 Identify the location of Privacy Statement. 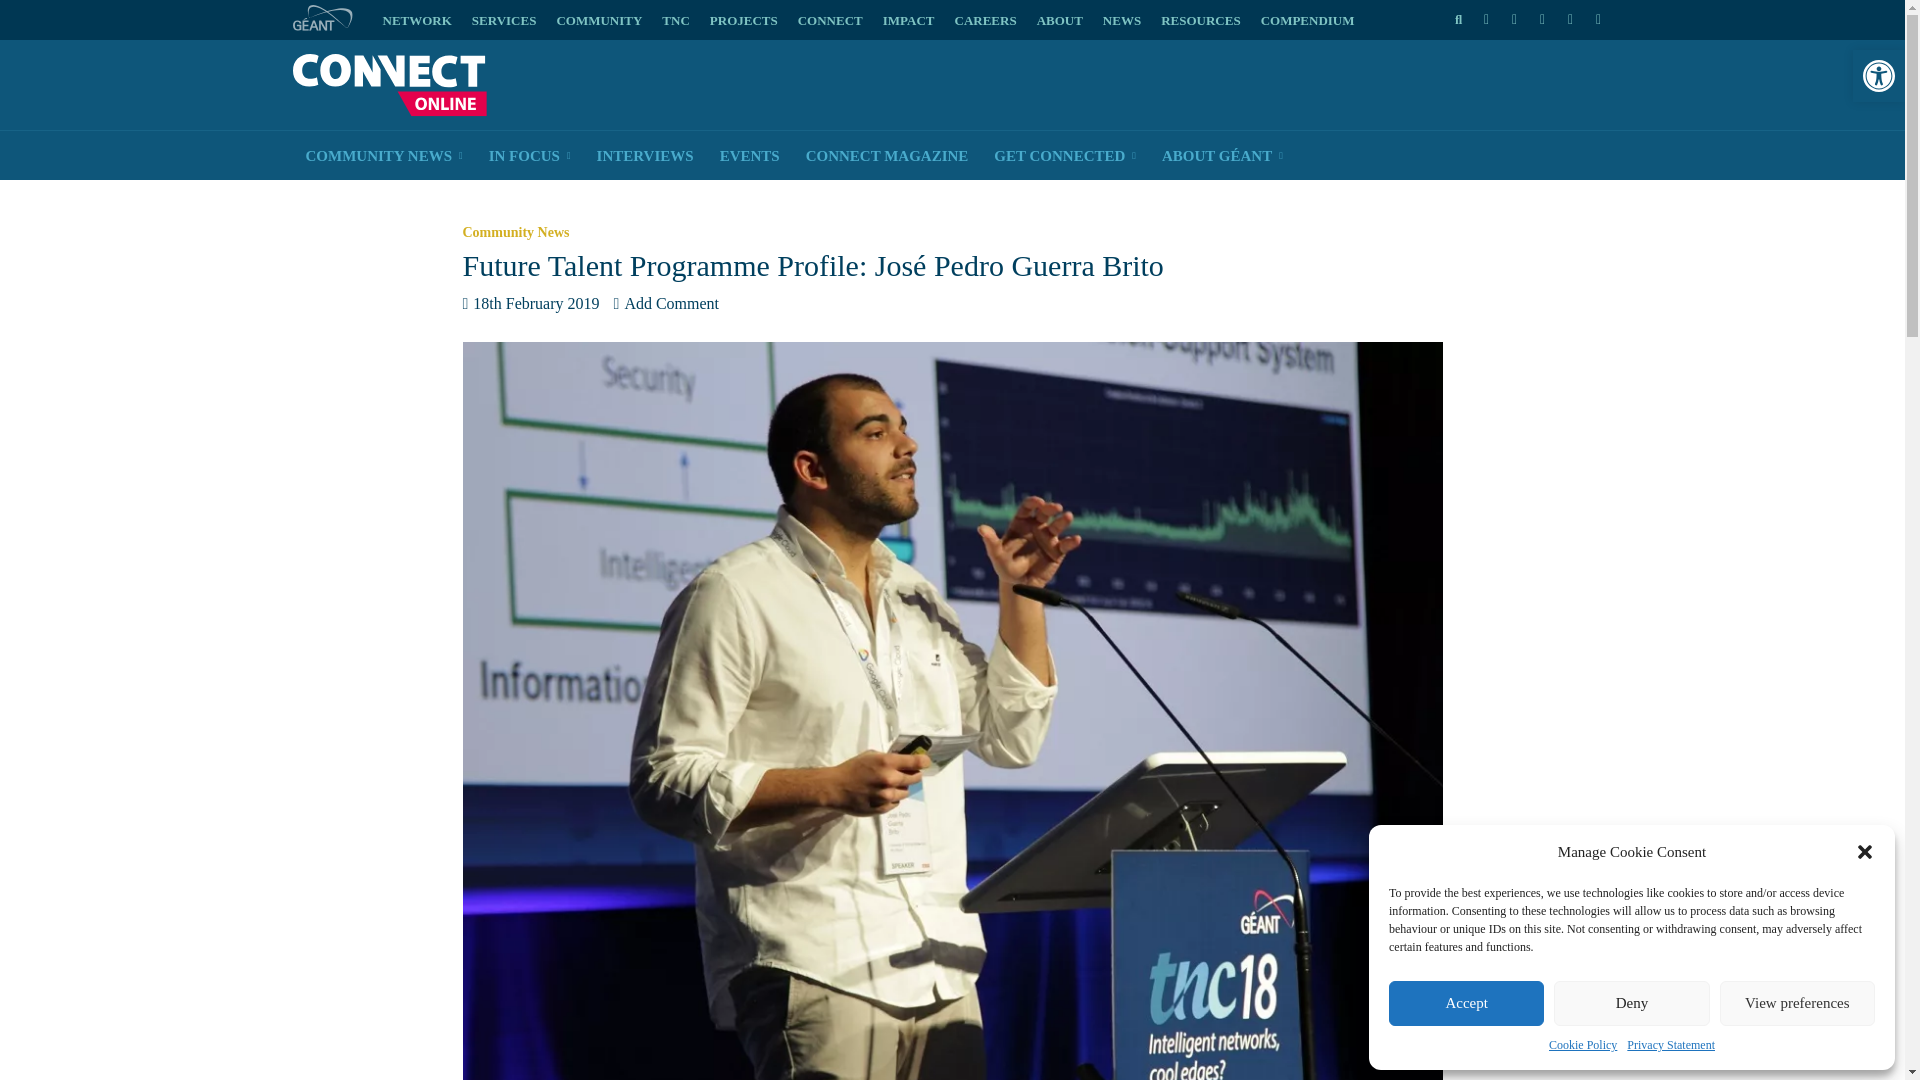
(1670, 1045).